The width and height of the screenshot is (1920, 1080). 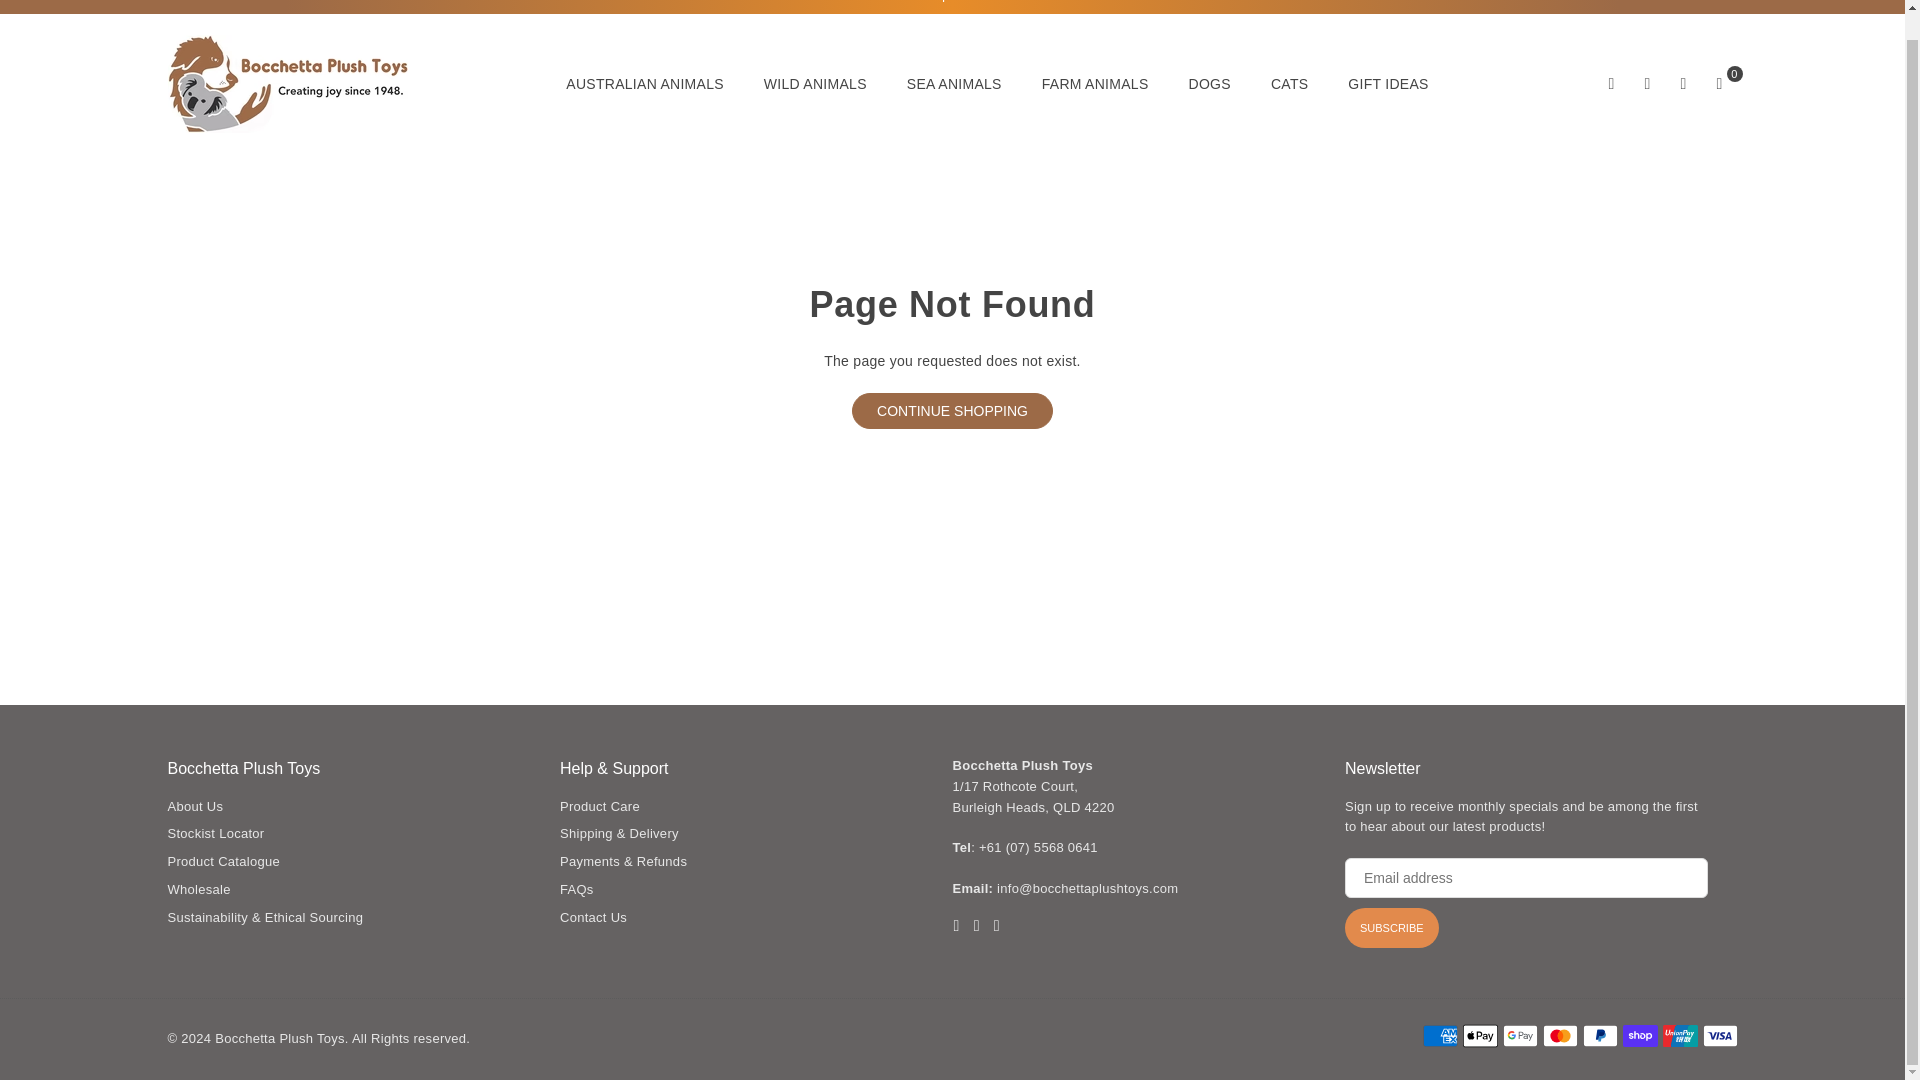 What do you see at coordinates (1639, 1035) in the screenshot?
I see `Shop Pay` at bounding box center [1639, 1035].